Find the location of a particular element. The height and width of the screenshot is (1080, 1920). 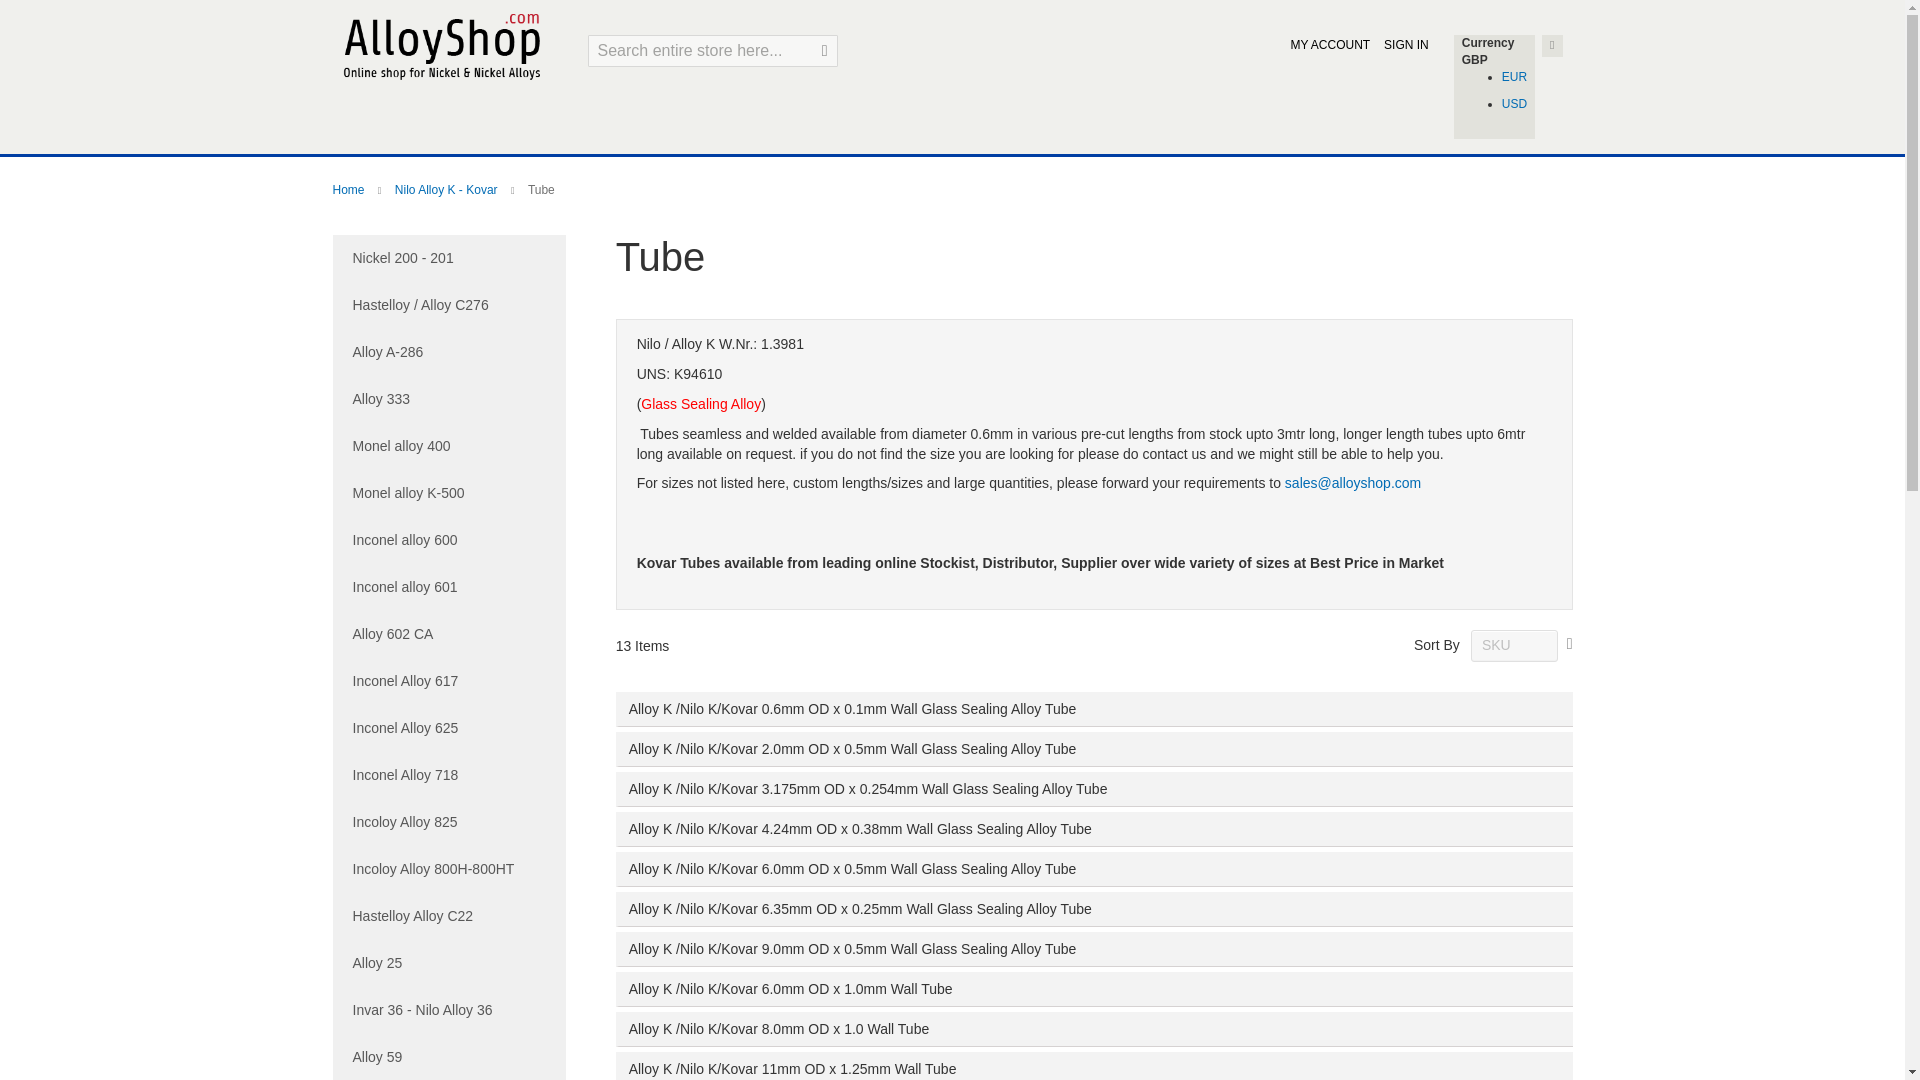

Nickel 200 - 201 is located at coordinates (448, 258).